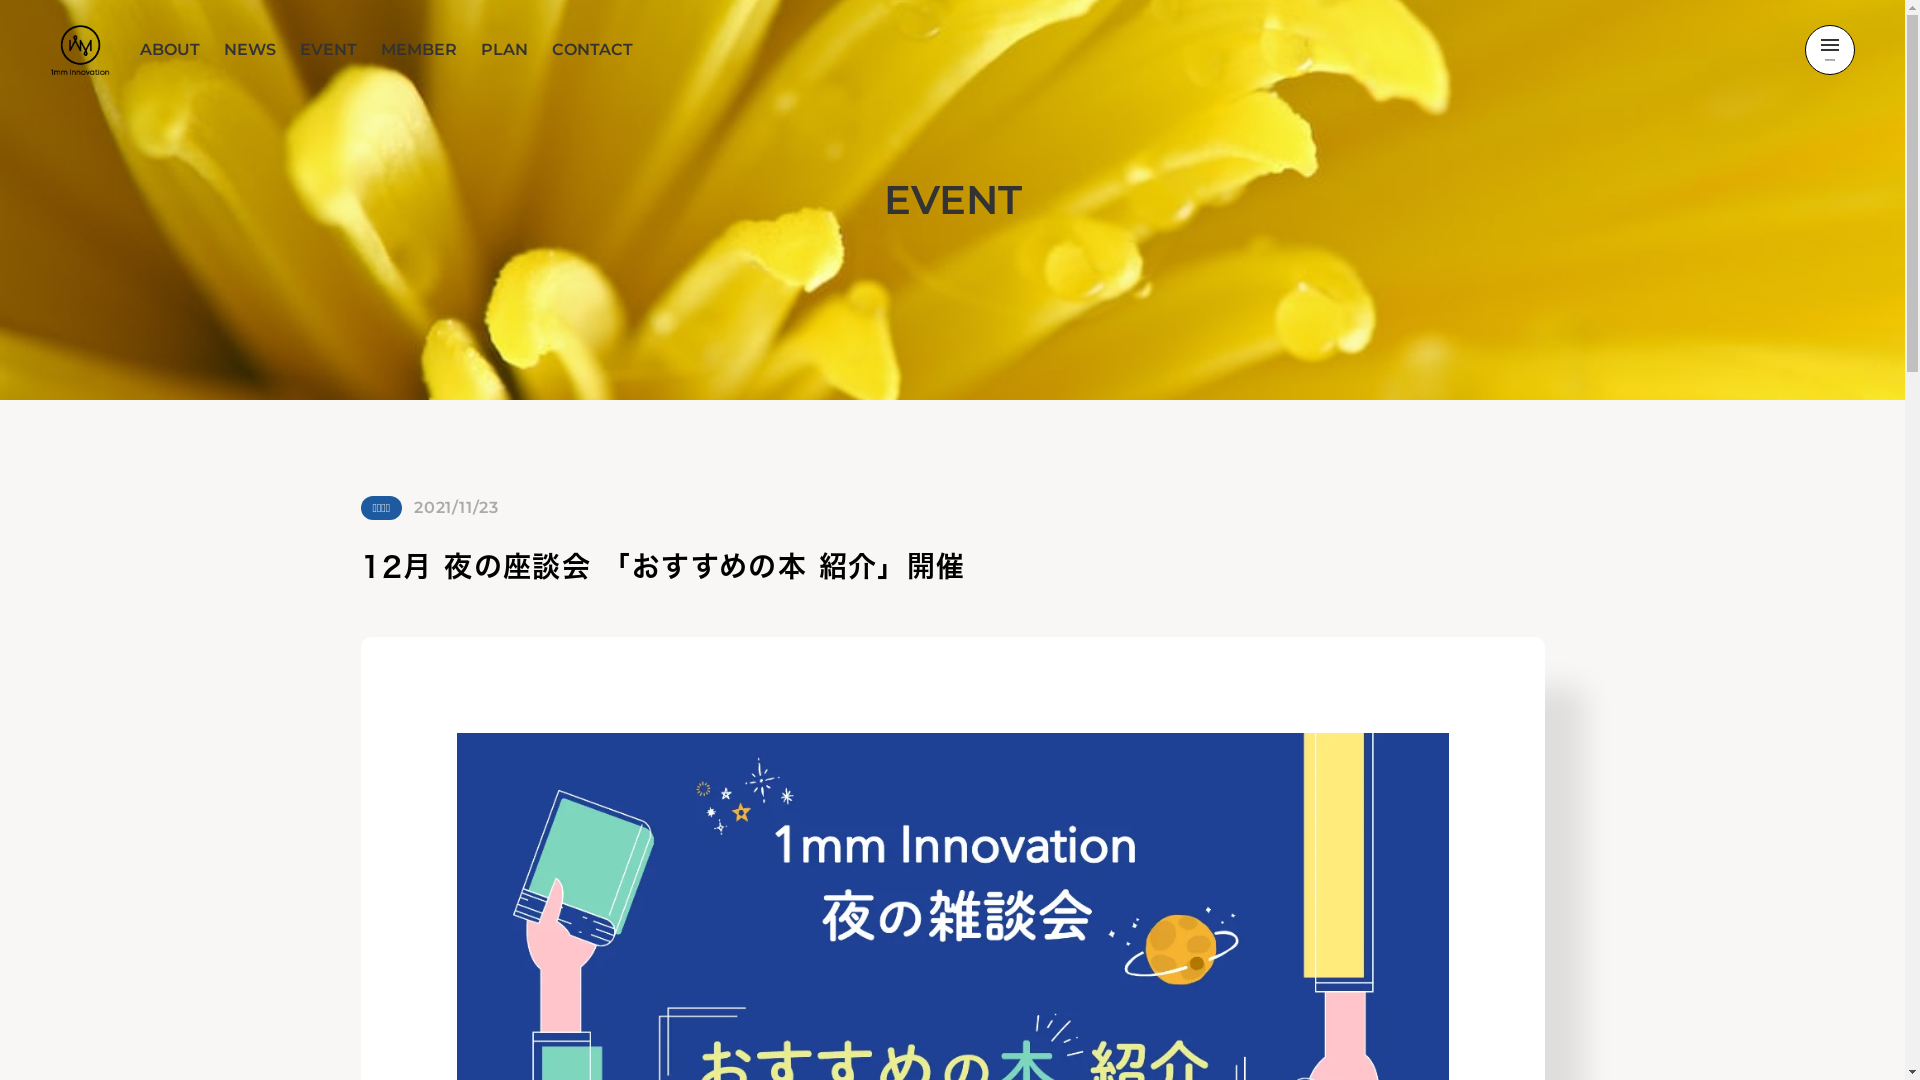 The image size is (1920, 1080). I want to click on ABOUT, so click(170, 50).